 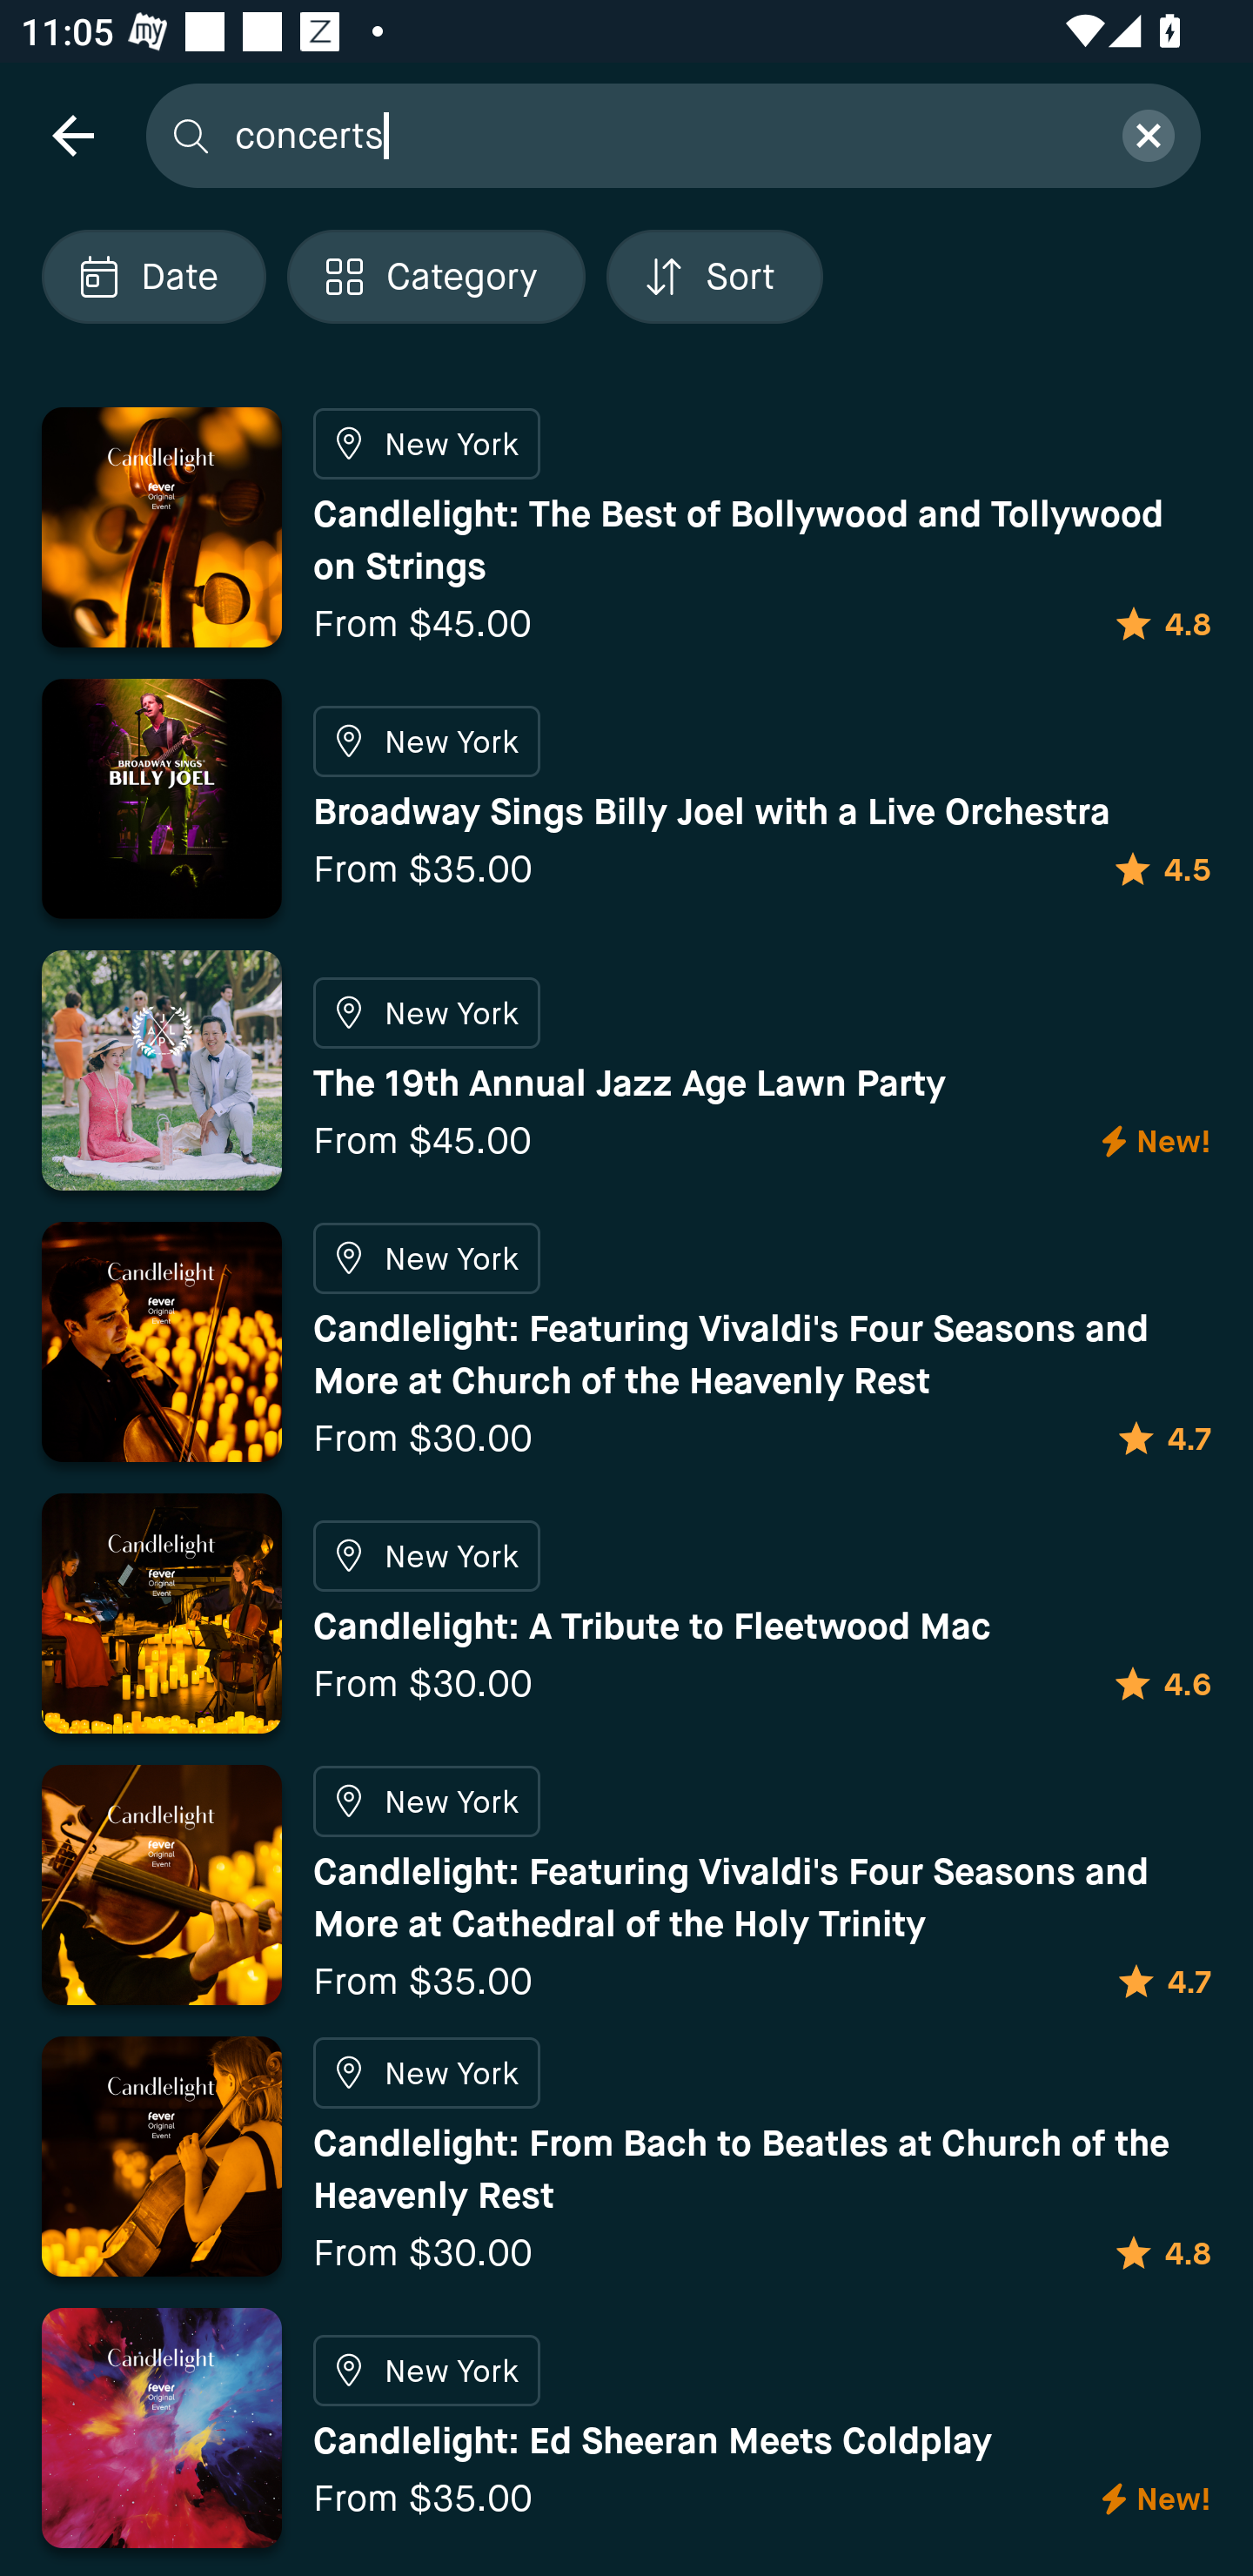 I want to click on Localized description Sort, so click(x=714, y=277).